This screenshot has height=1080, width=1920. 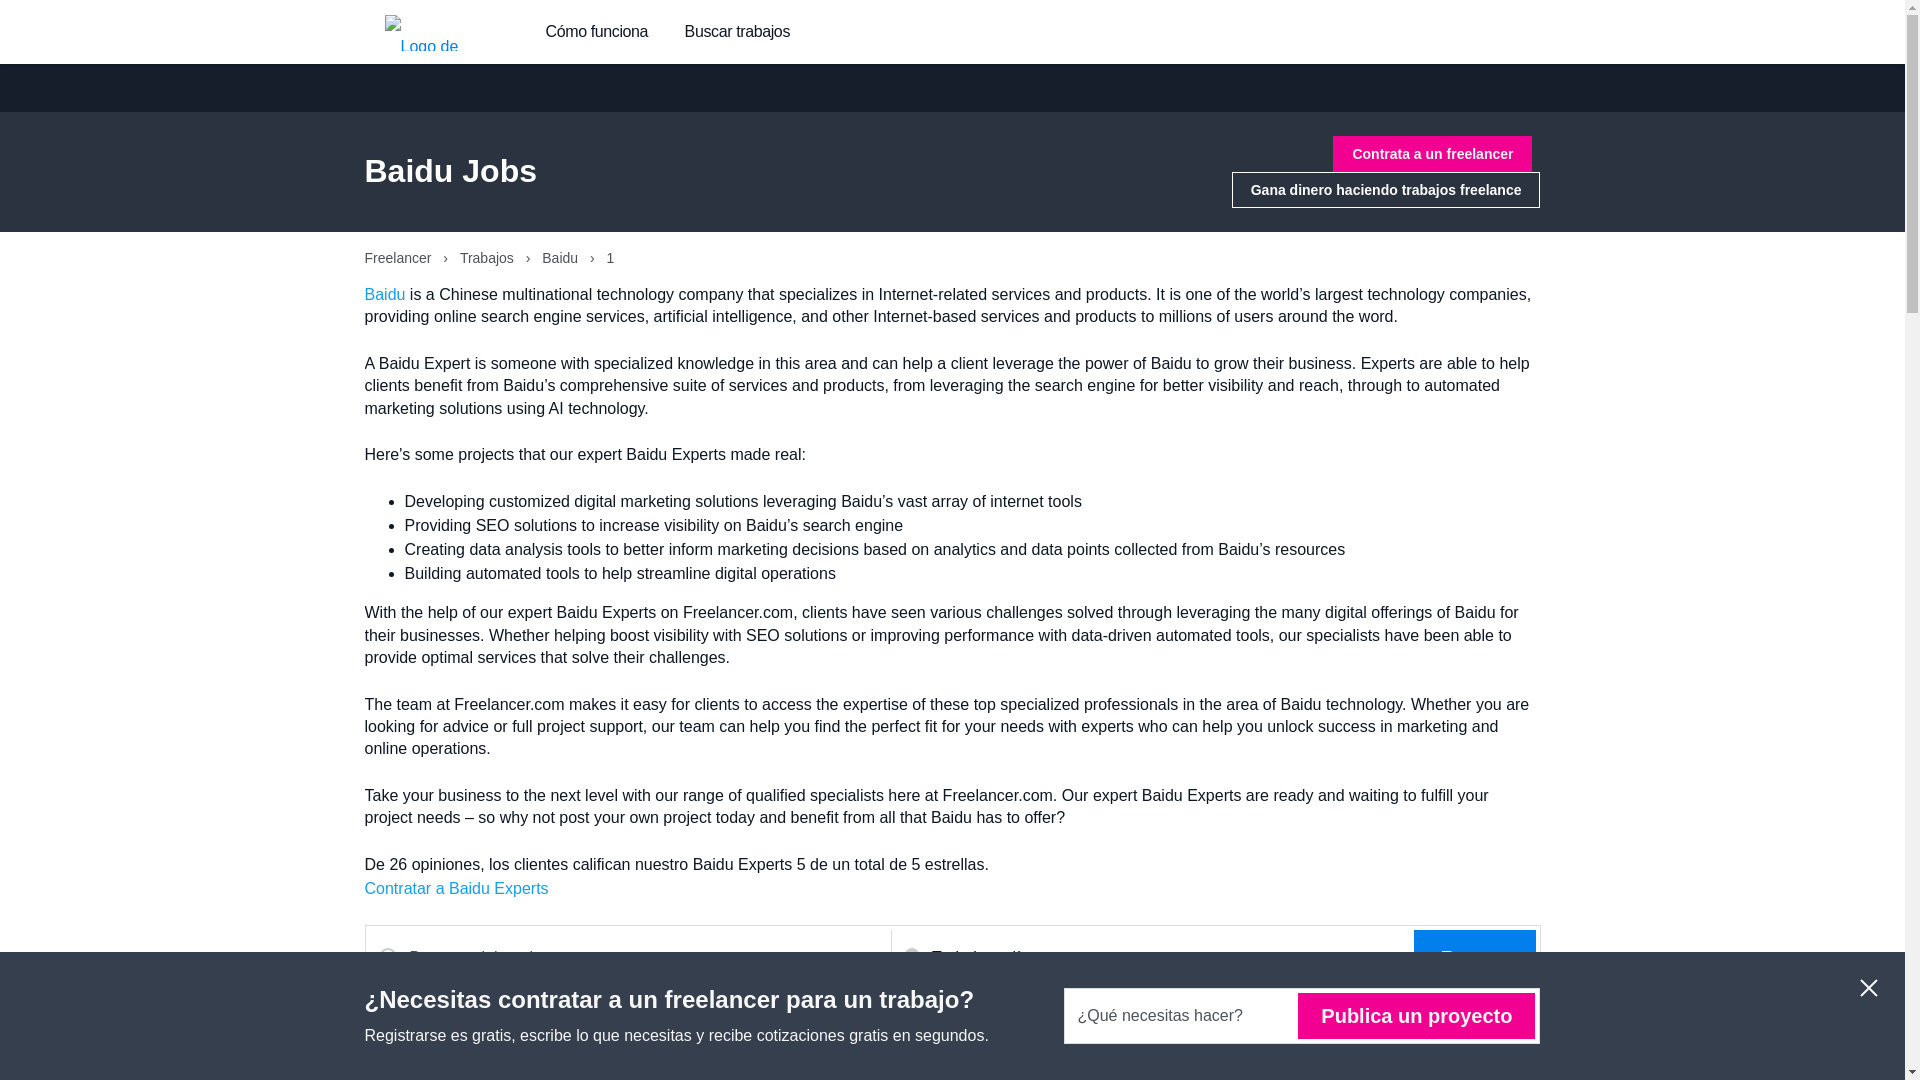 I want to click on Contrata a un freelancer, so click(x=1432, y=154).